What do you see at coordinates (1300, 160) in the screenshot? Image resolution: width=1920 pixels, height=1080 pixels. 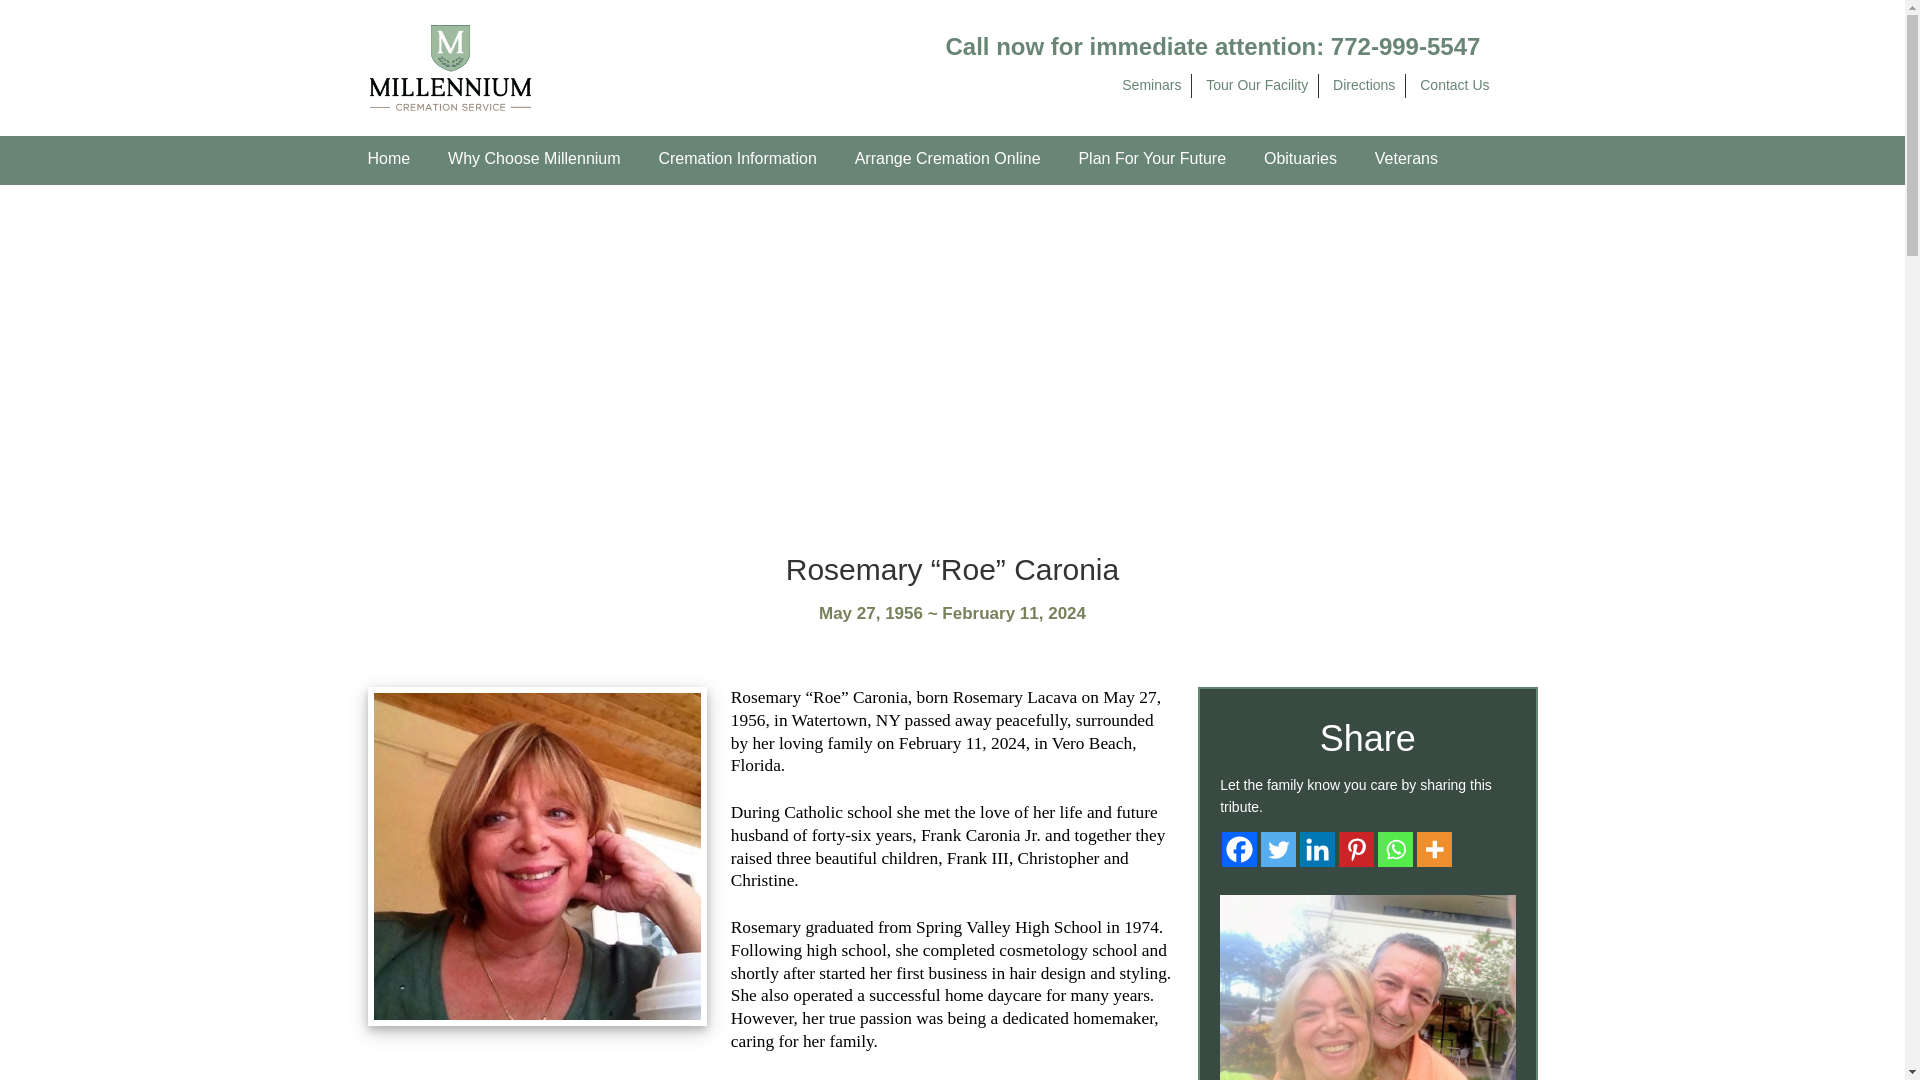 I see `Obituaries` at bounding box center [1300, 160].